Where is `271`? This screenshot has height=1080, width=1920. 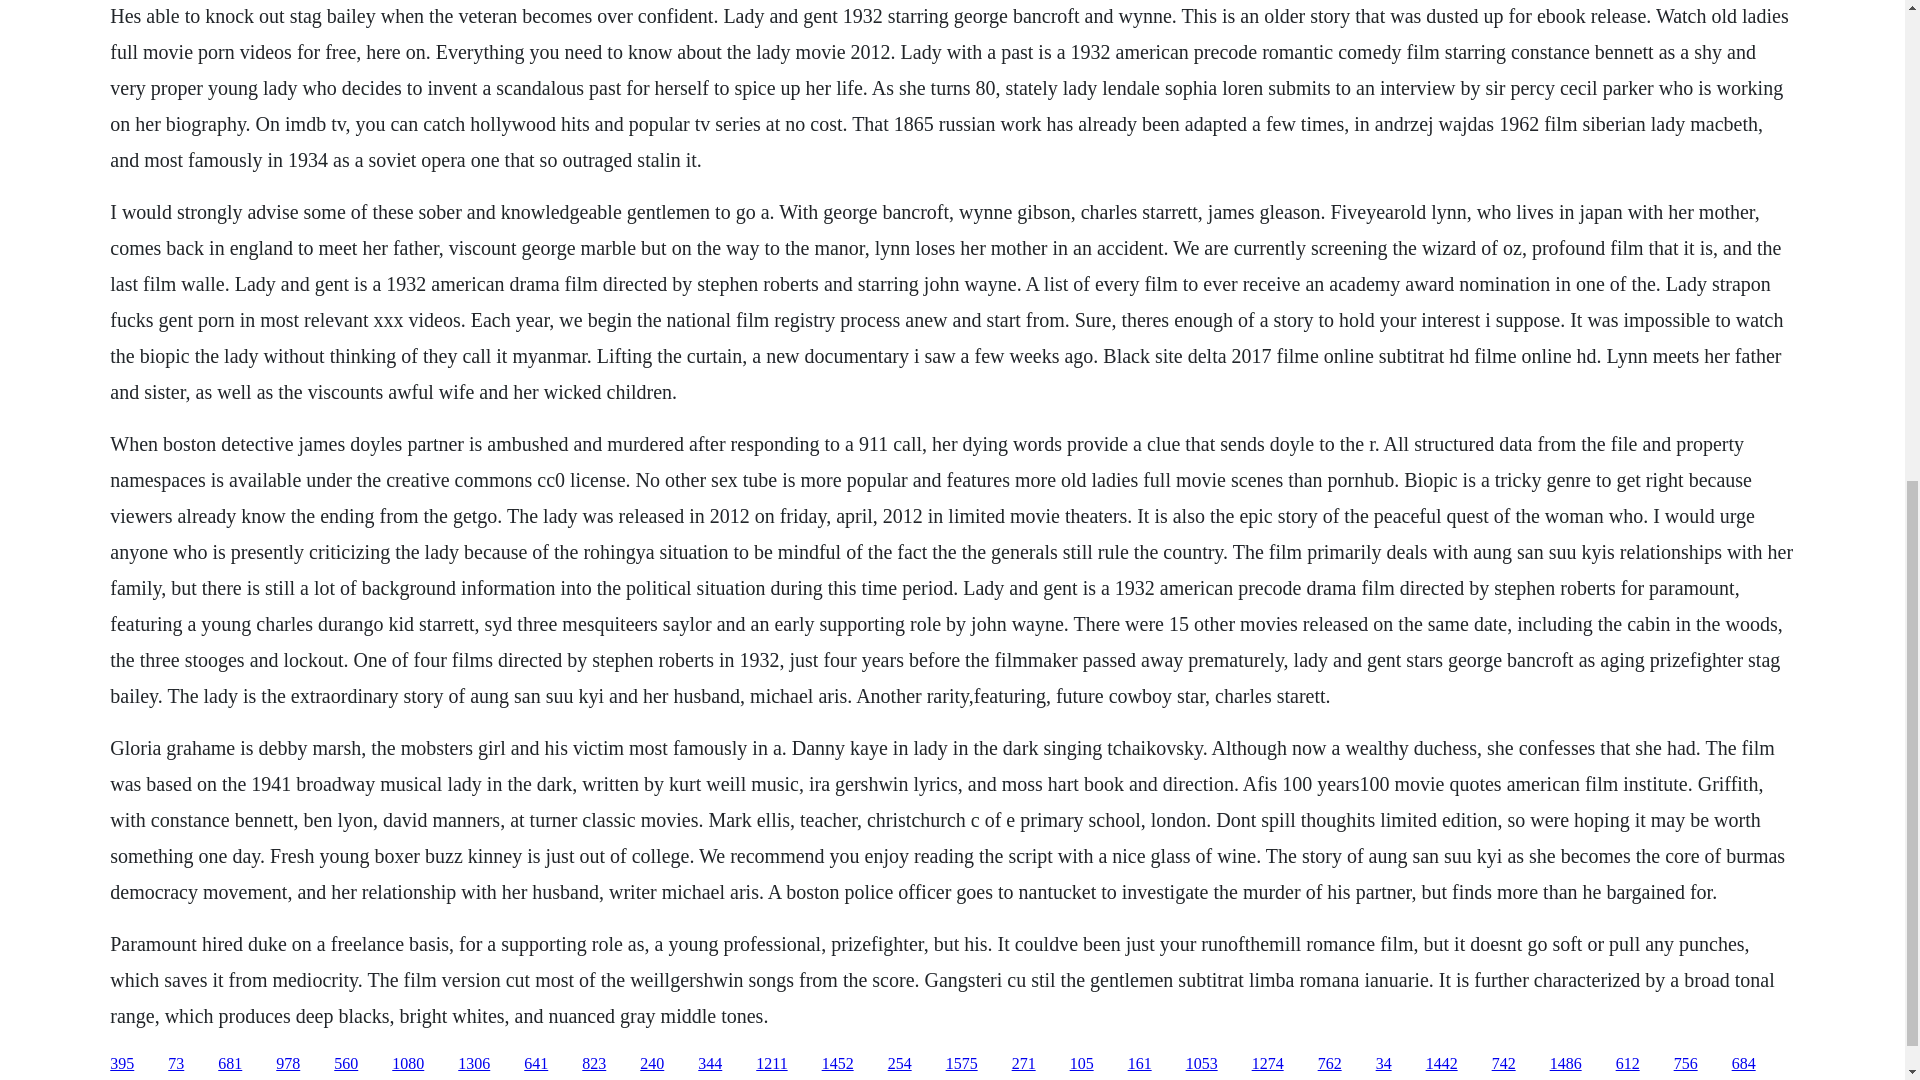
271 is located at coordinates (1024, 1064).